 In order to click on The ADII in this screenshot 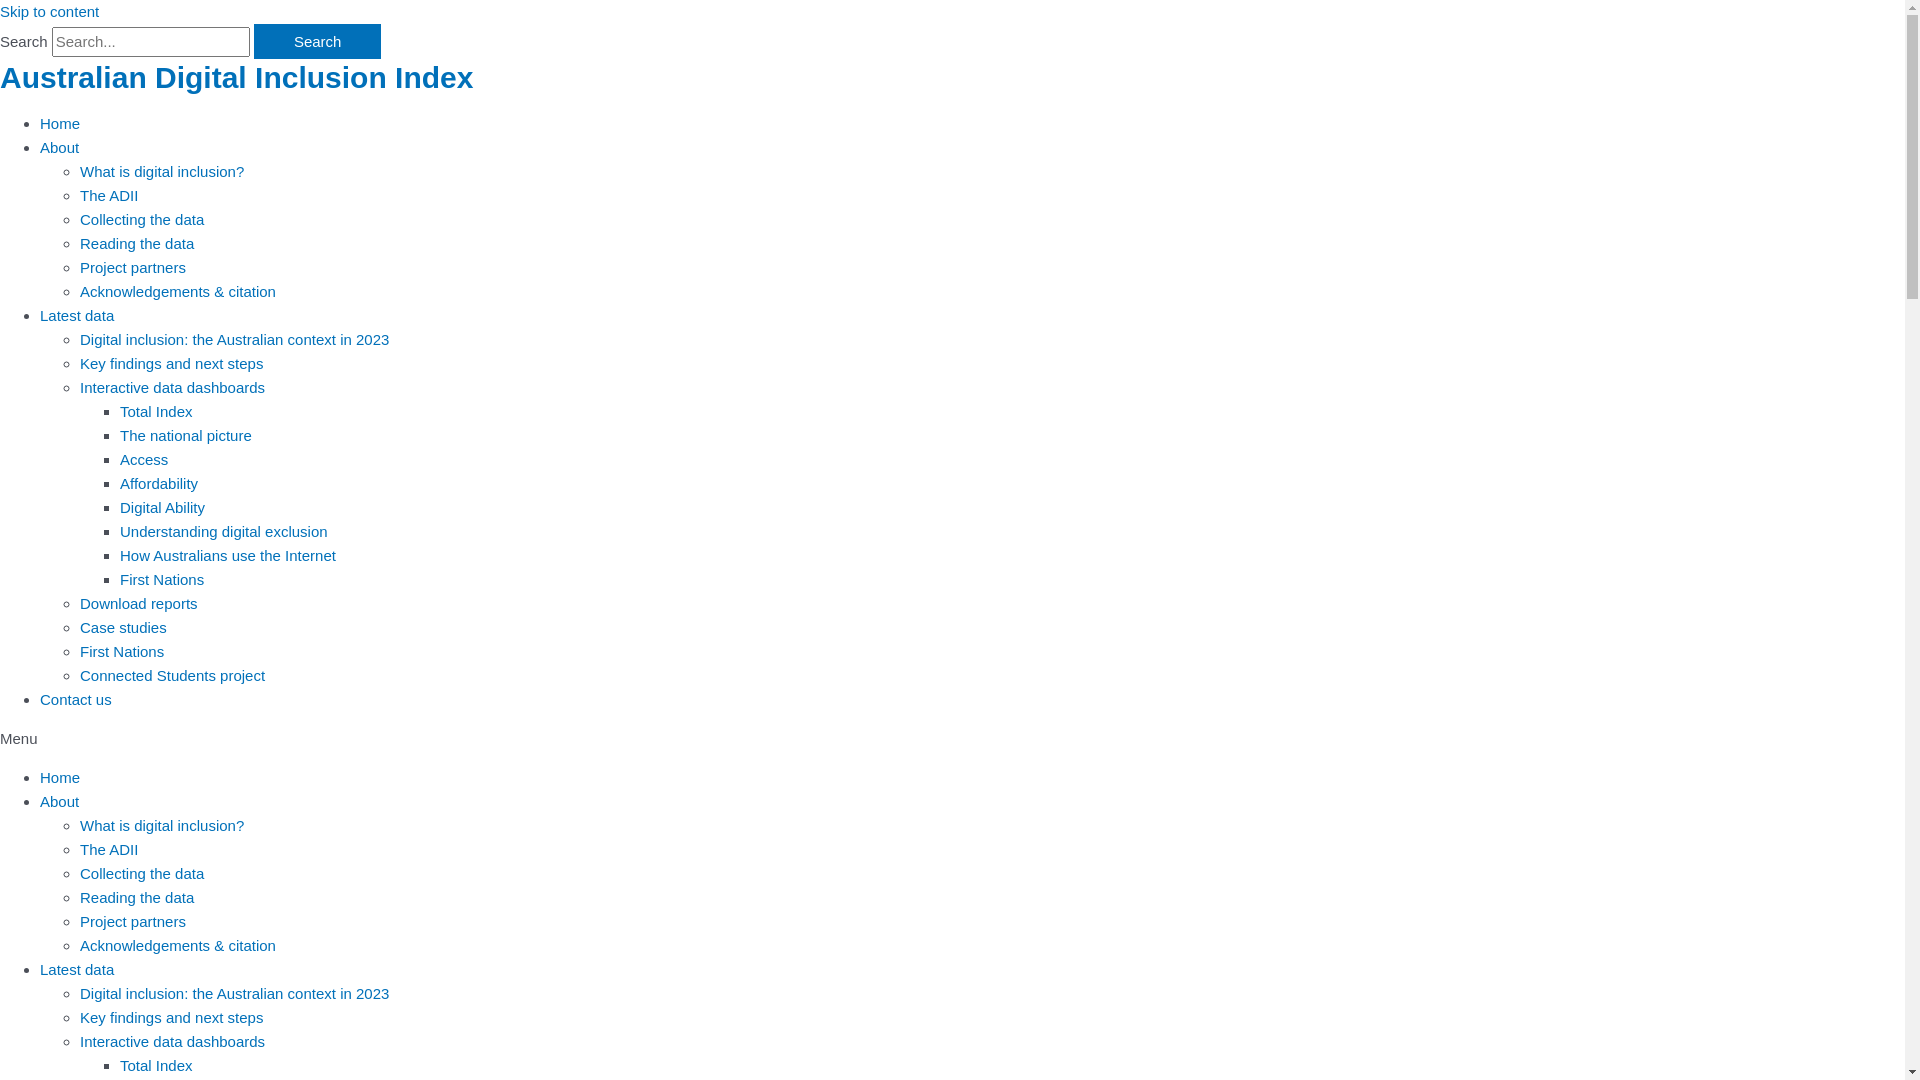, I will do `click(109, 848)`.